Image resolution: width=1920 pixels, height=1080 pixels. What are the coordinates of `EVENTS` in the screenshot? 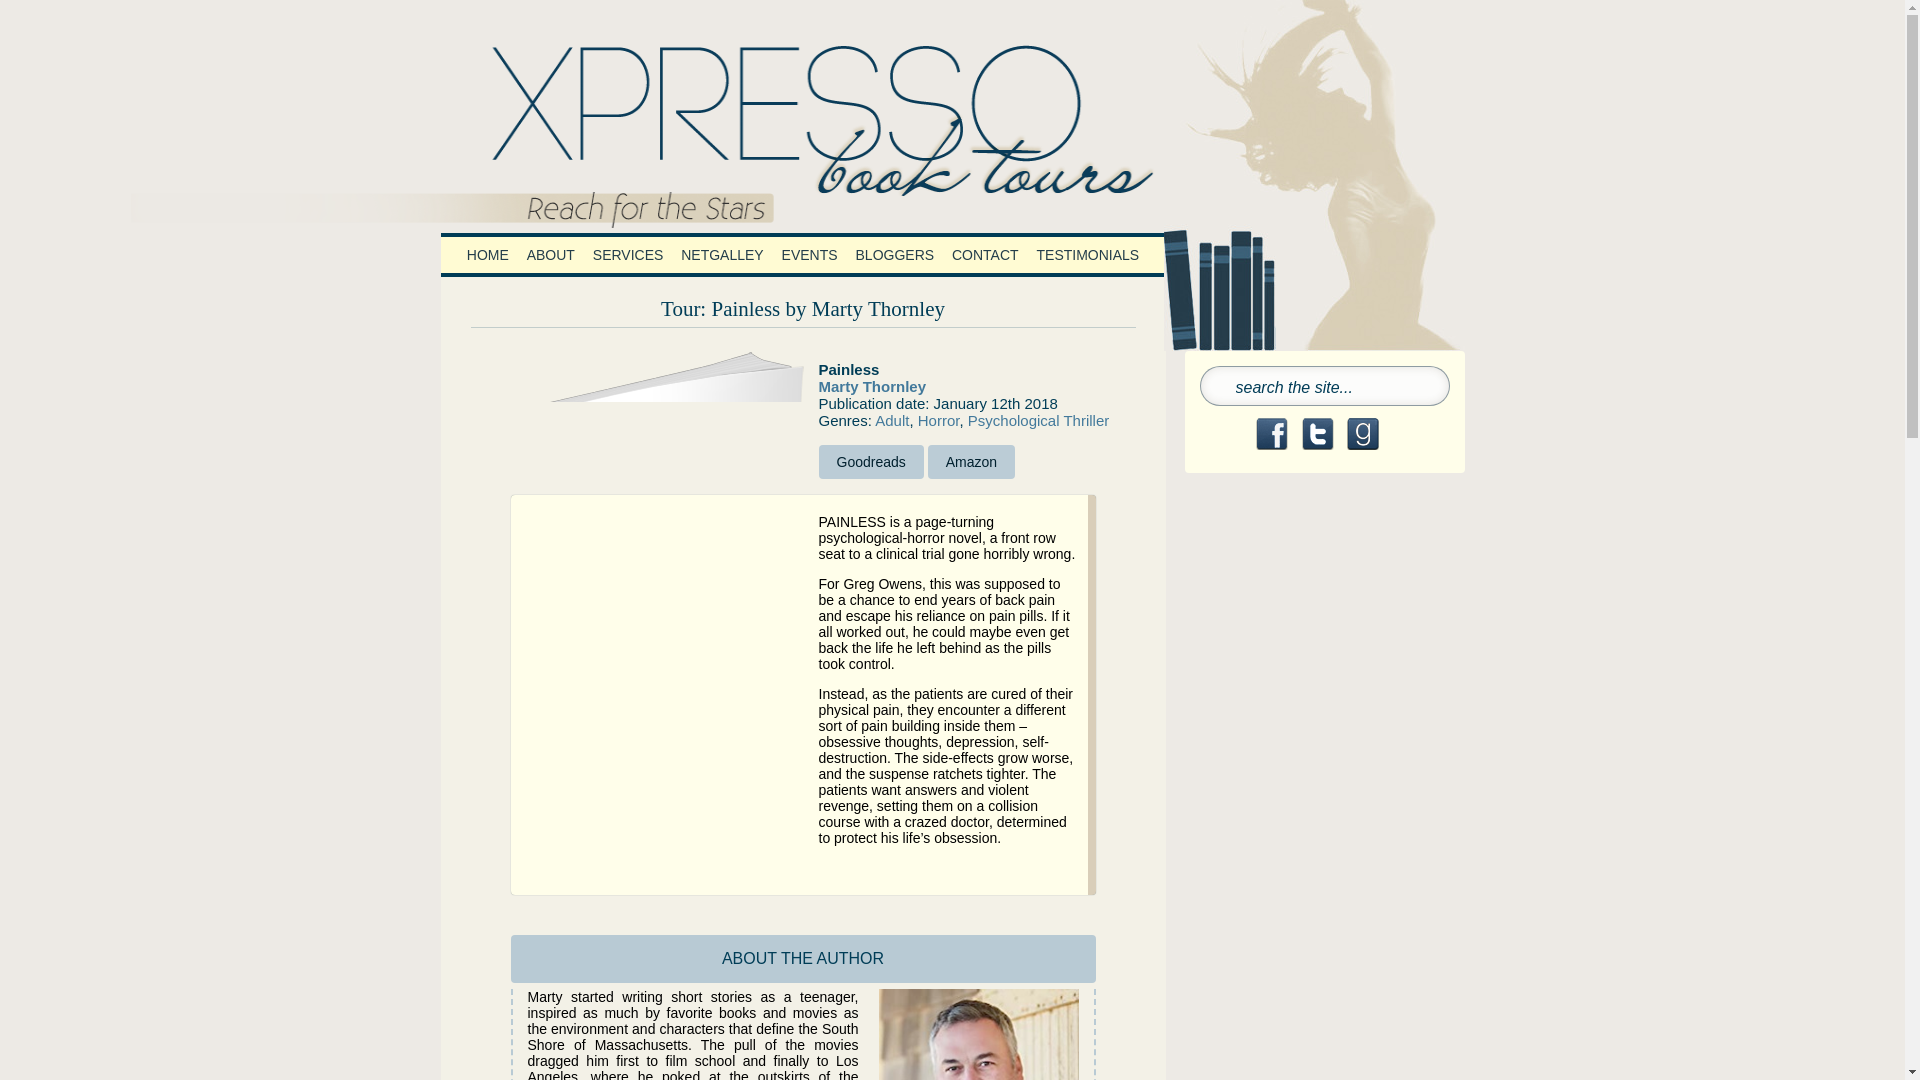 It's located at (810, 254).